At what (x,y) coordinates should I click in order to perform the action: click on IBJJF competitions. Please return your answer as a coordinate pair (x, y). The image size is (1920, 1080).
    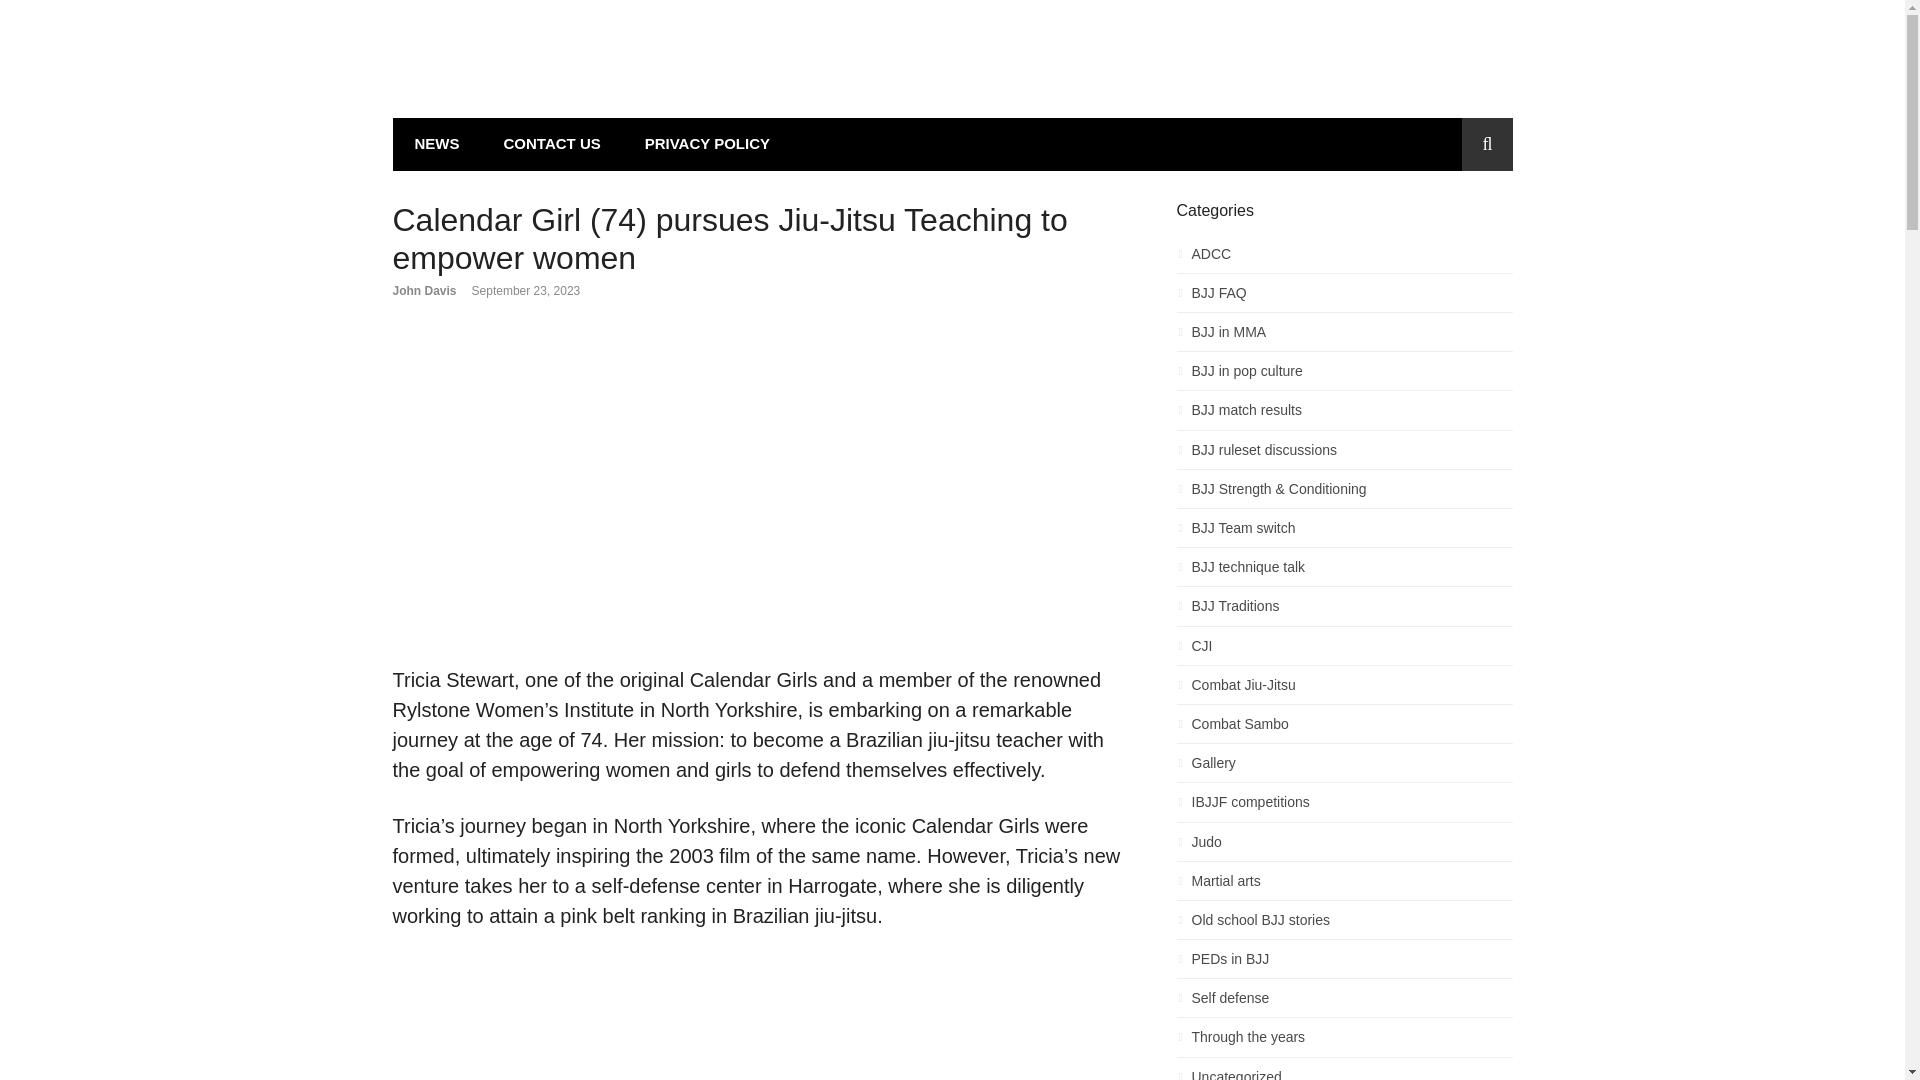
    Looking at the image, I should click on (1344, 806).